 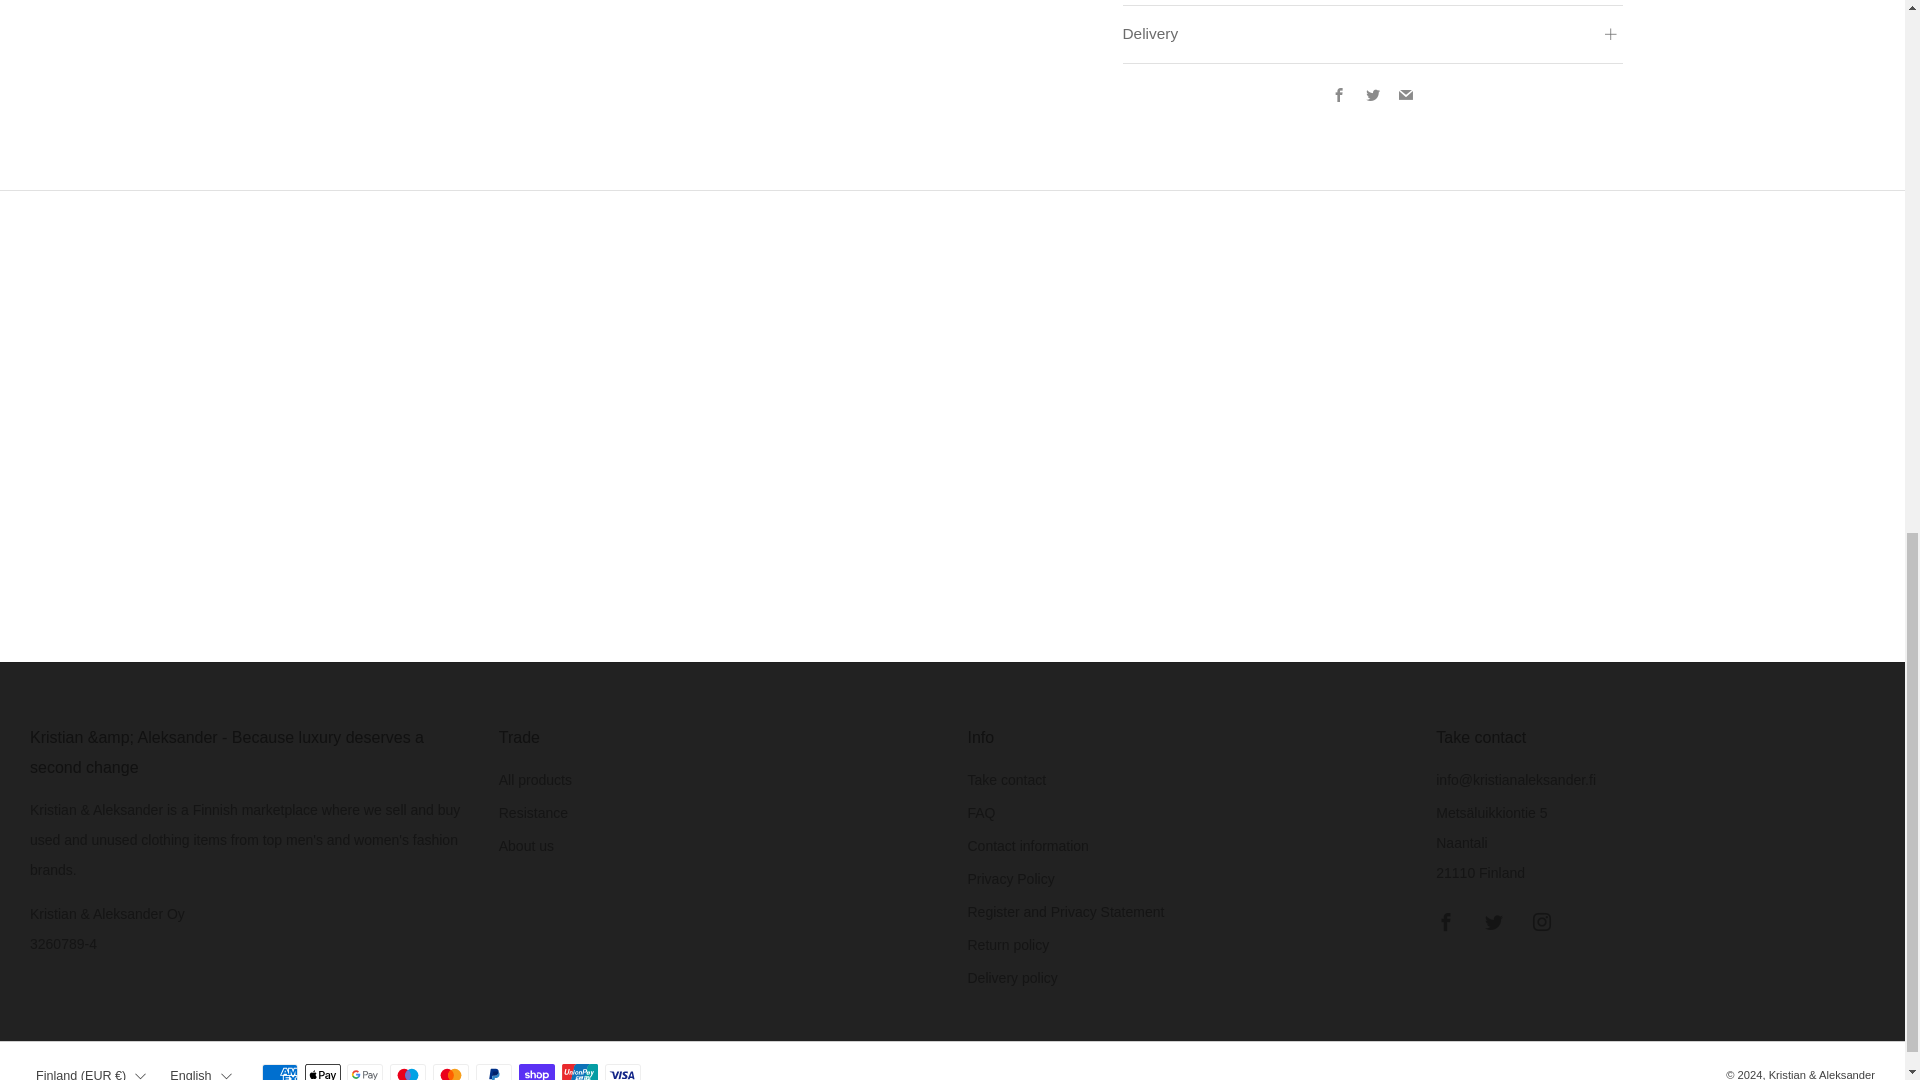 I want to click on Union Pay, so click(x=580, y=1067).